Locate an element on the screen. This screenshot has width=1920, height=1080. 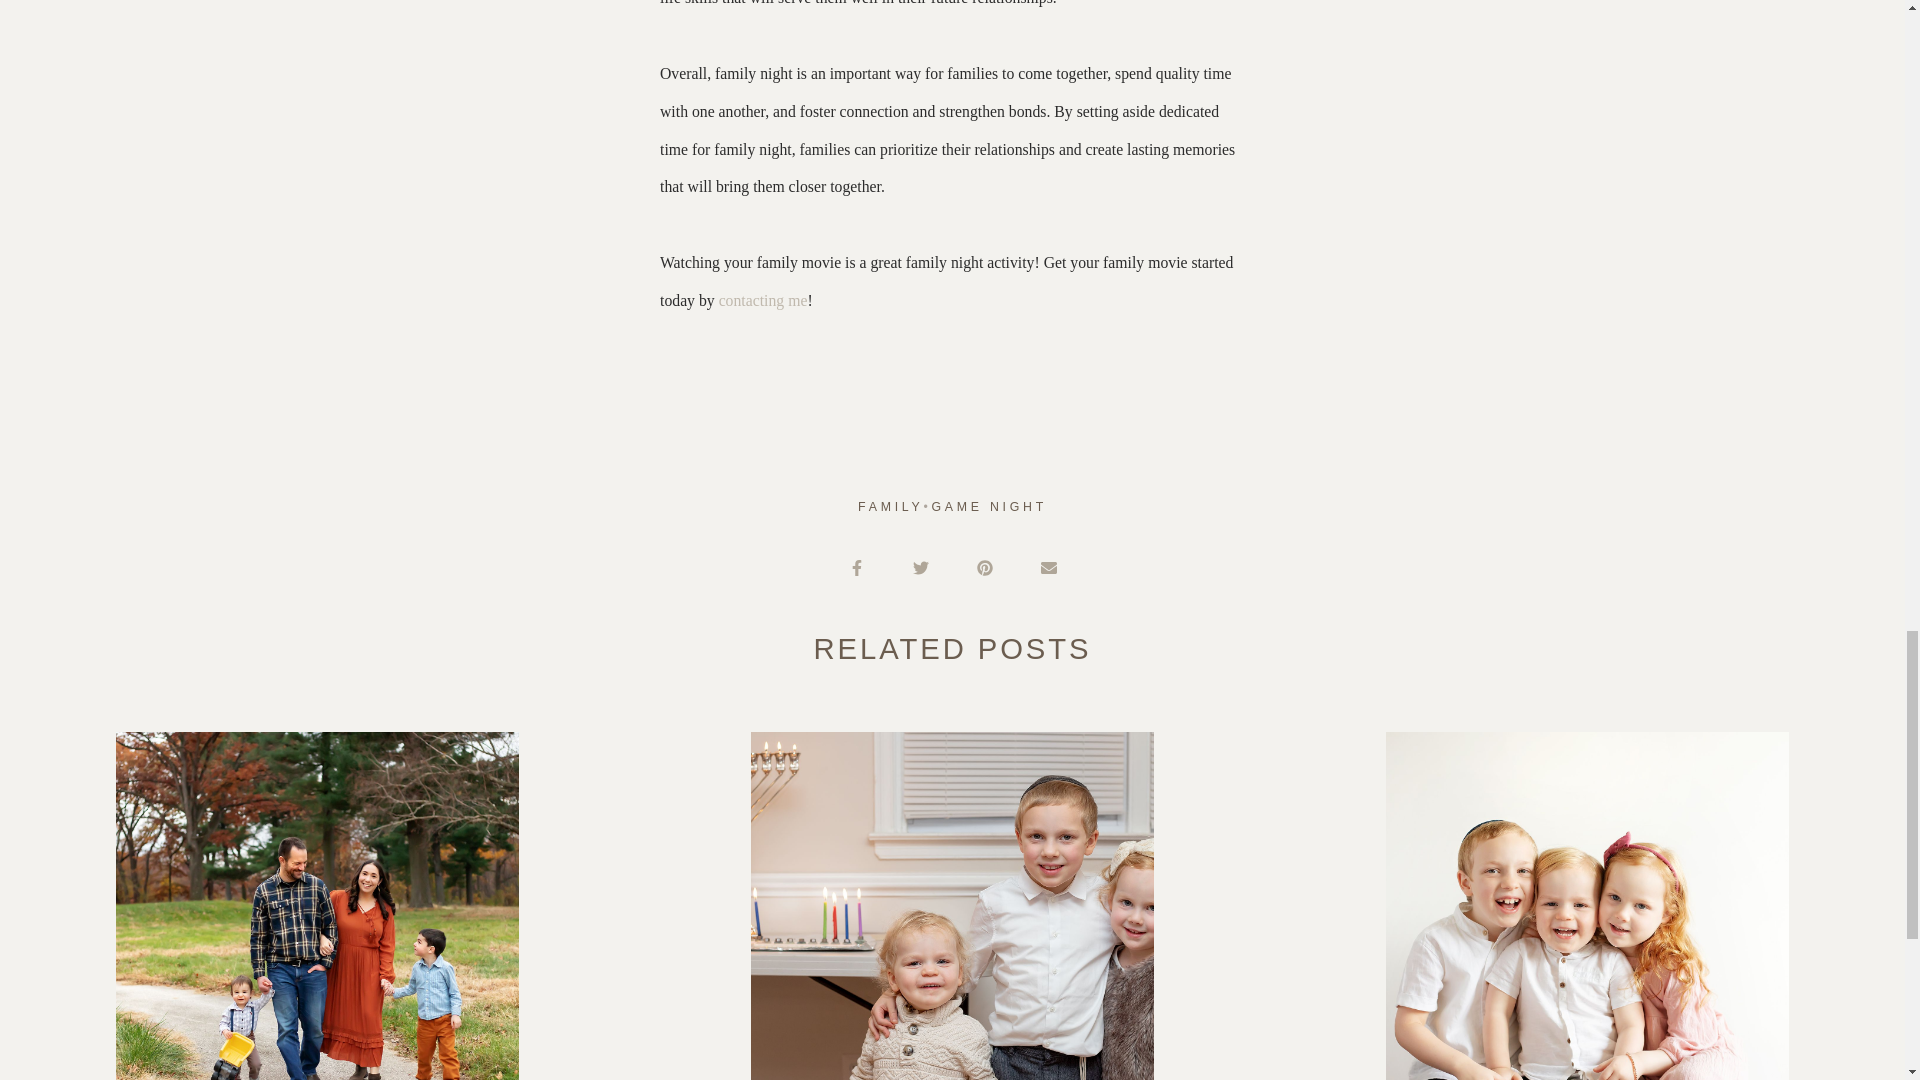
GAME NIGHT is located at coordinates (988, 507).